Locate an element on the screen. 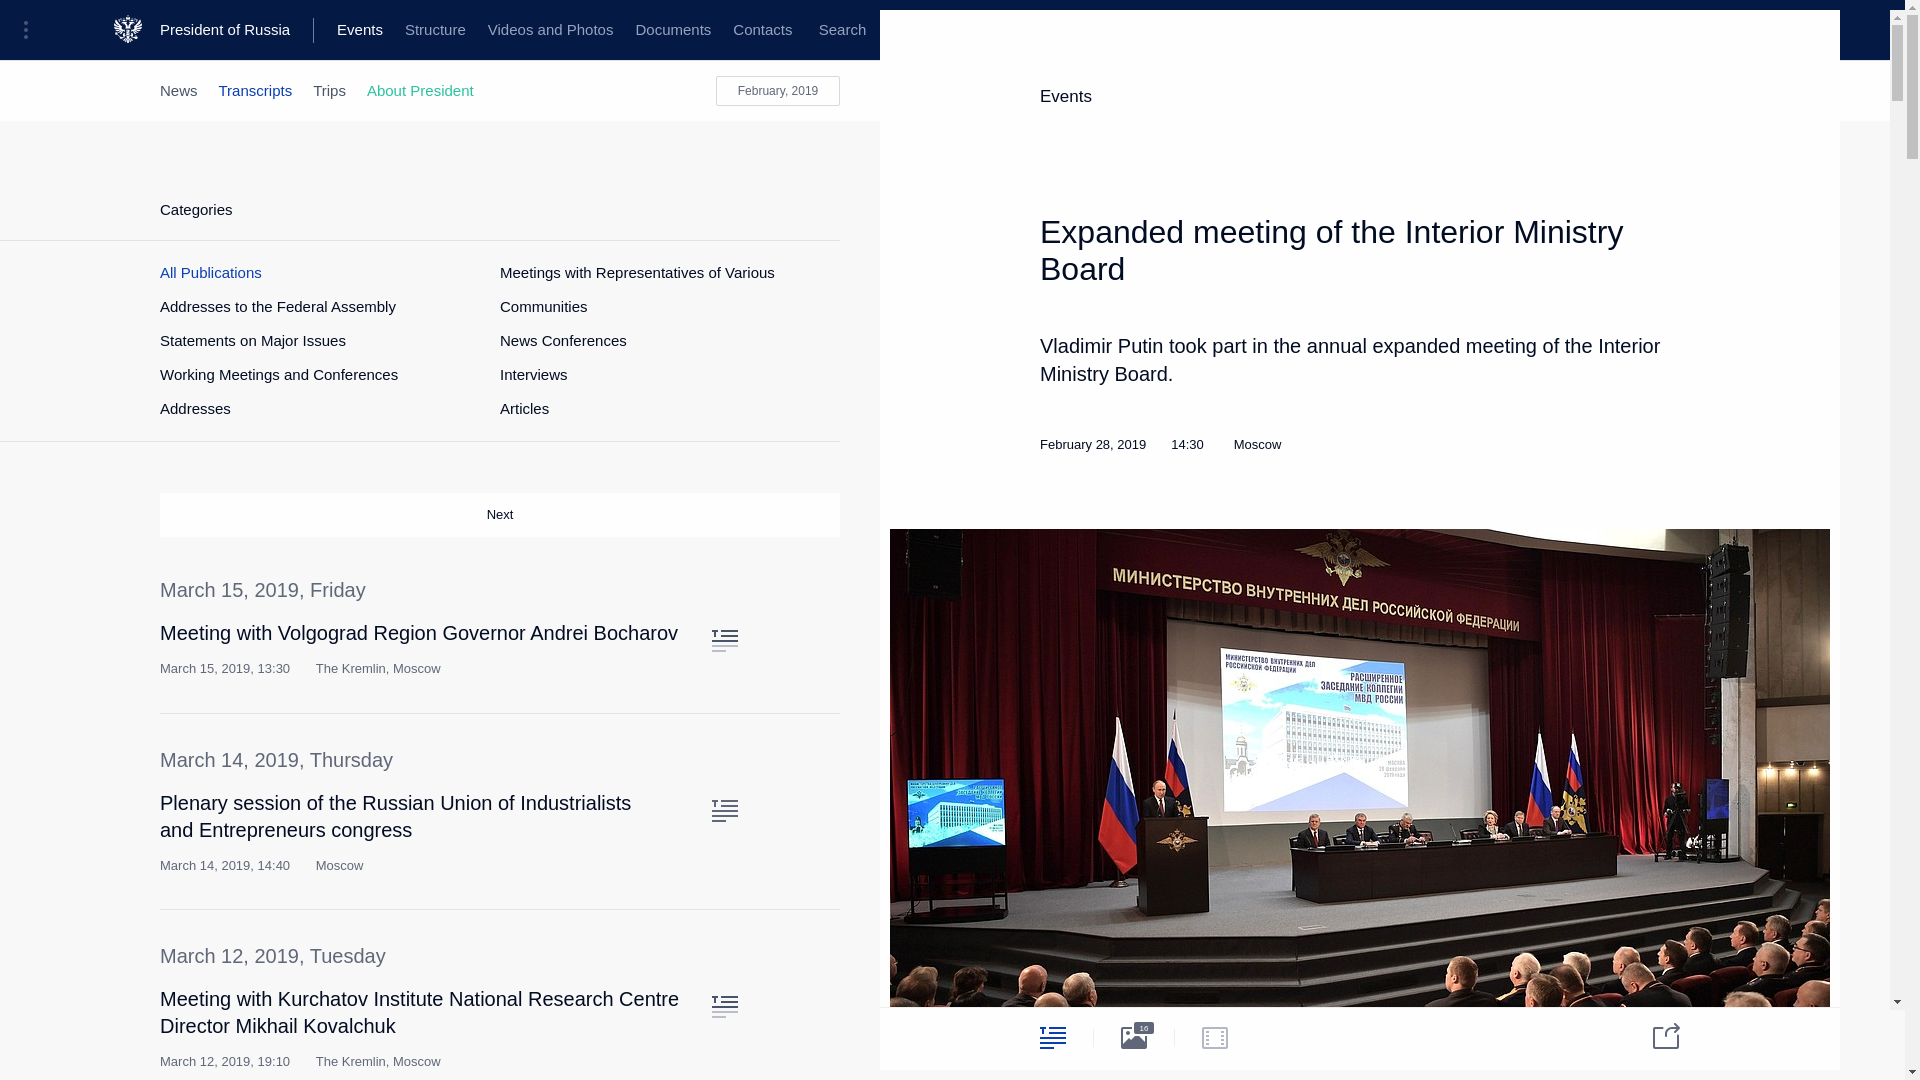 The image size is (1920, 1080). Interviews is located at coordinates (534, 374).